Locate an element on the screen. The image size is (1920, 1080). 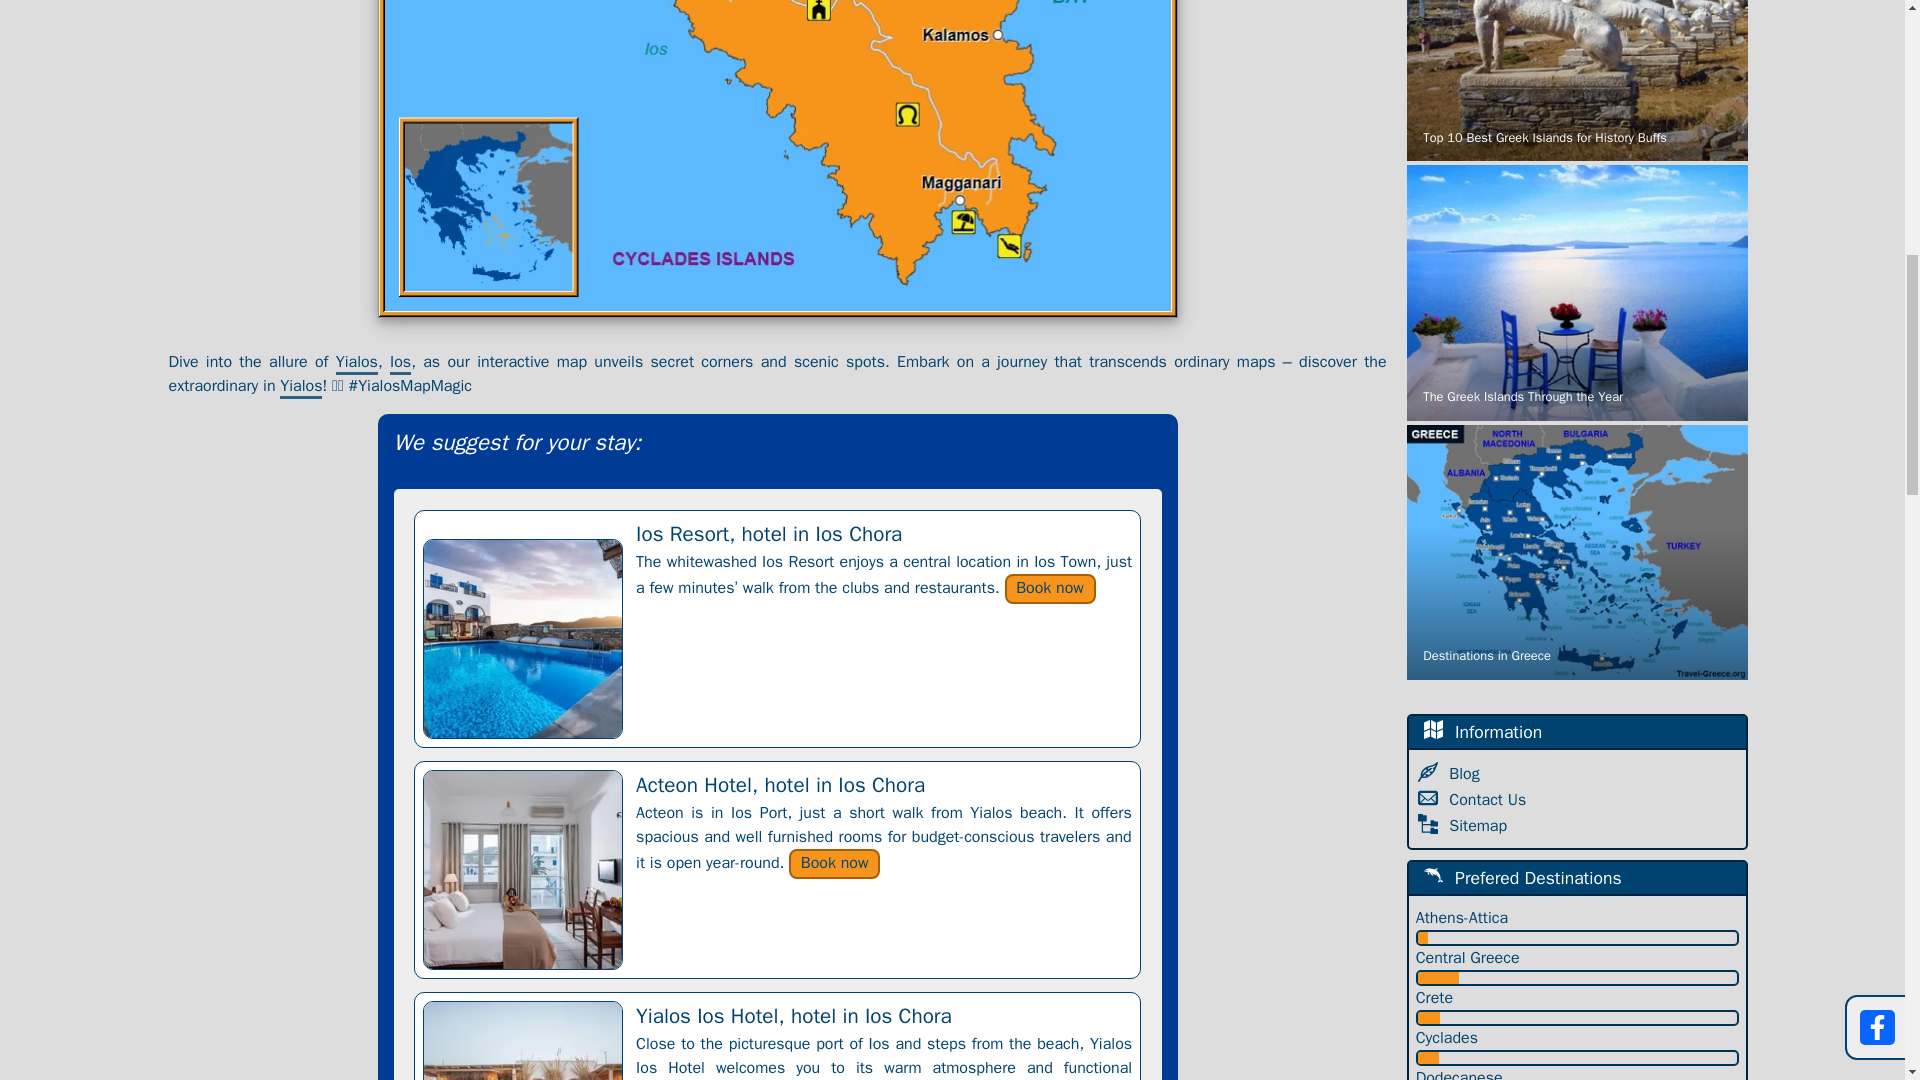
Blog is located at coordinates (1466, 774).